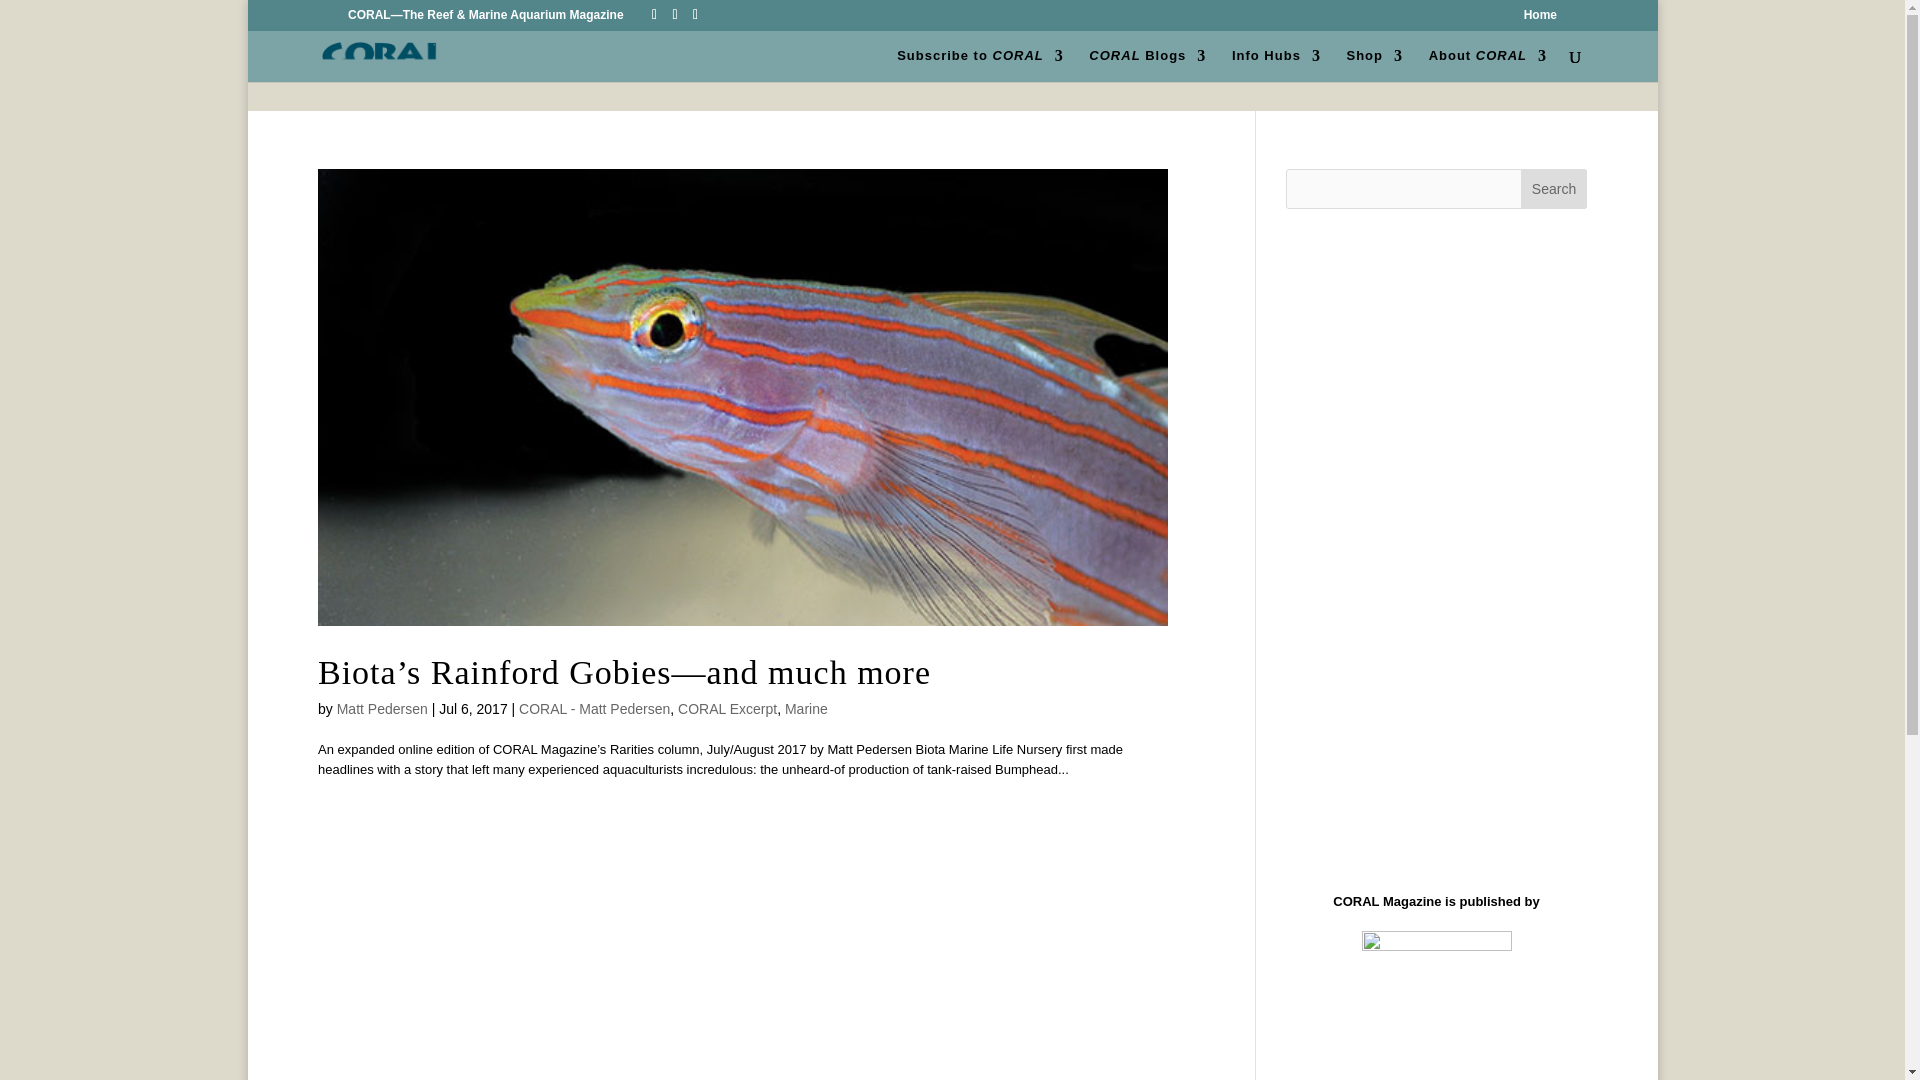  Describe the element at coordinates (1540, 19) in the screenshot. I see `Home` at that location.